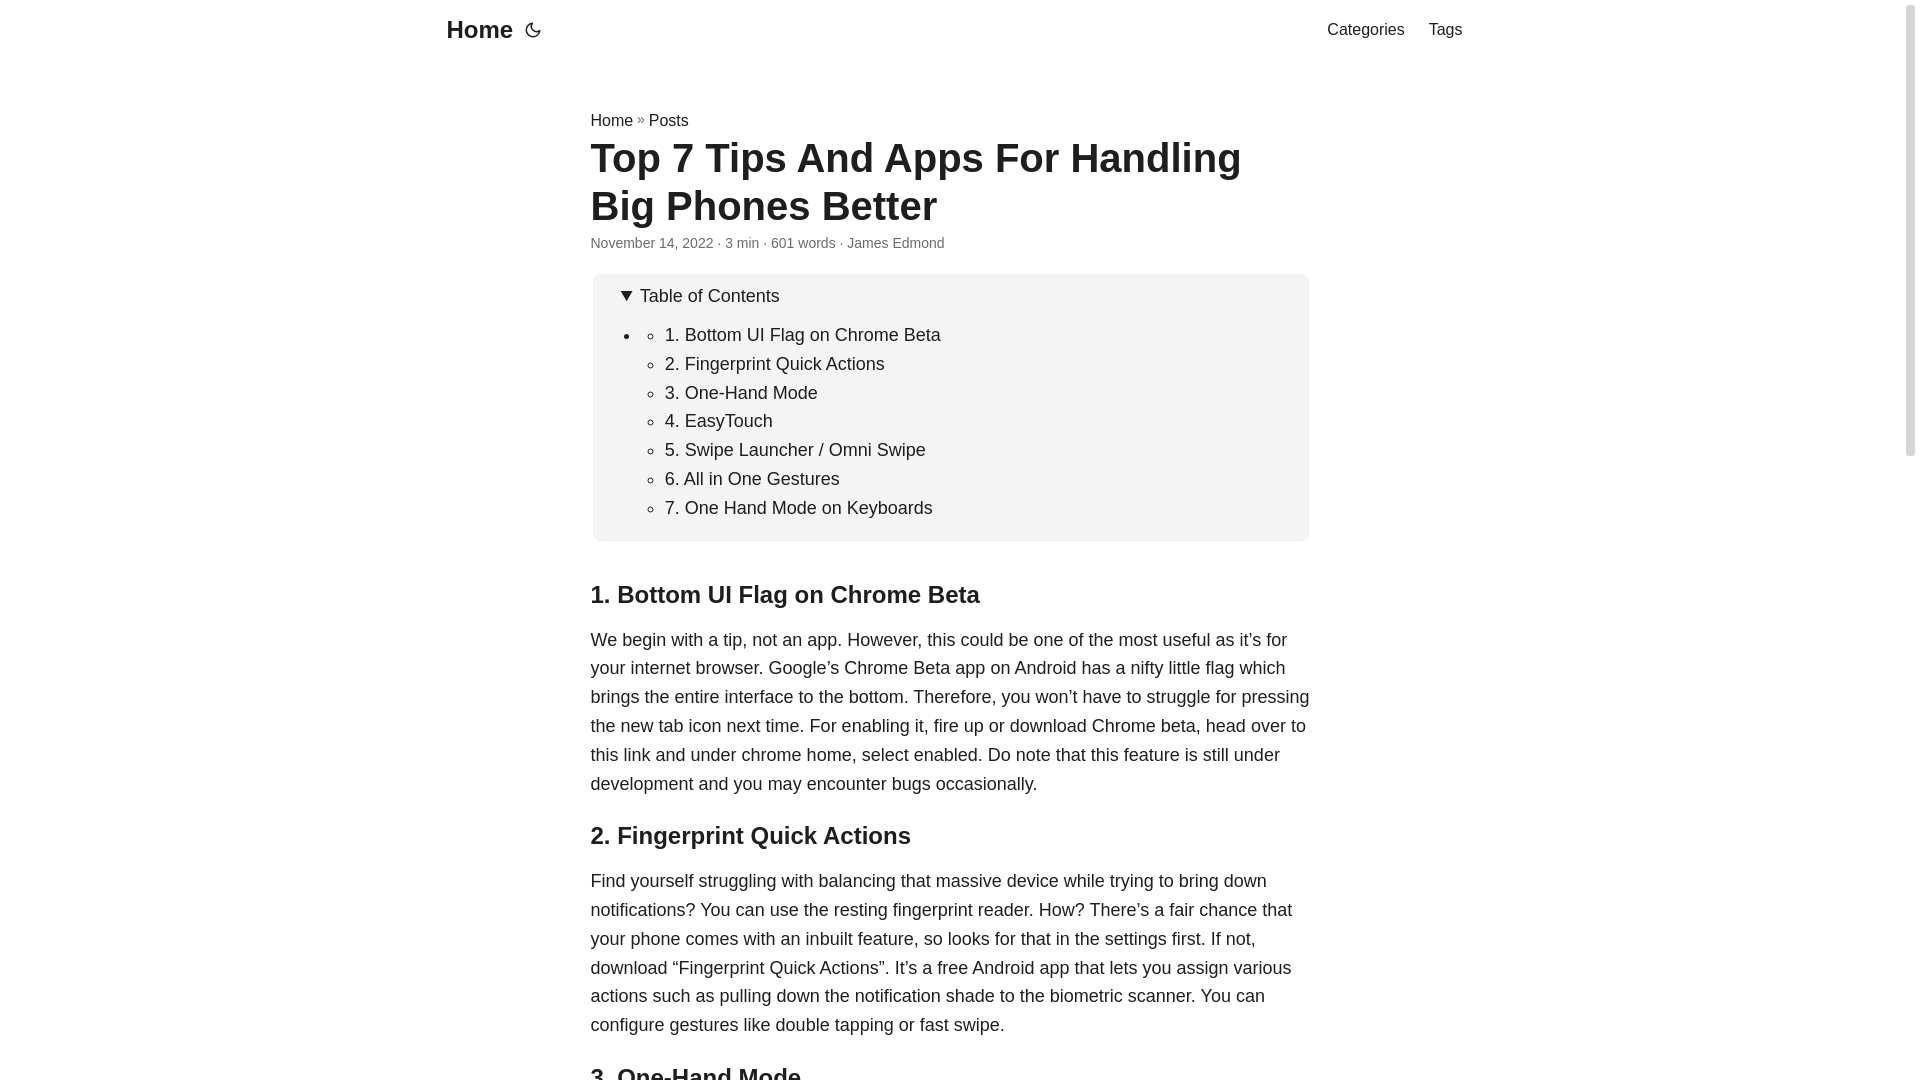  What do you see at coordinates (1364, 30) in the screenshot?
I see `Categories` at bounding box center [1364, 30].